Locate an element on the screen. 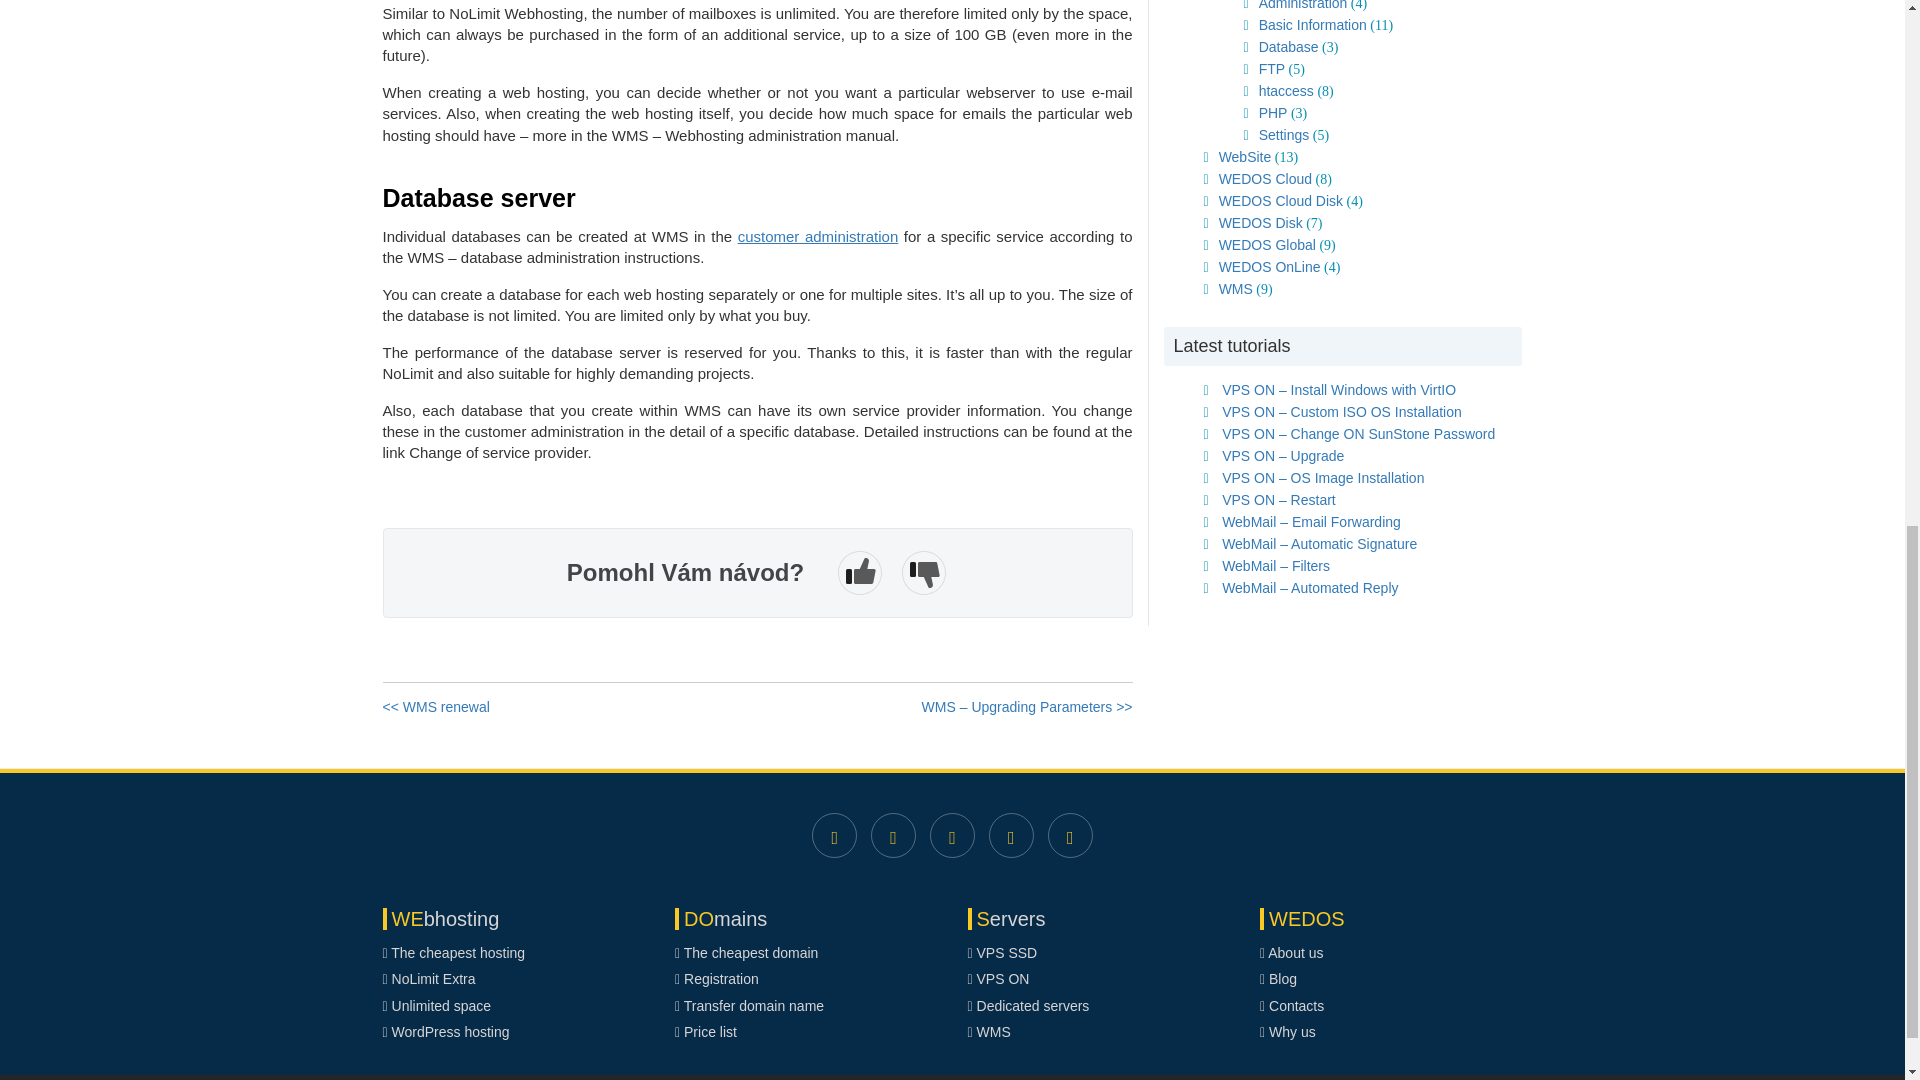 The width and height of the screenshot is (1920, 1080). customer administration is located at coordinates (818, 236).